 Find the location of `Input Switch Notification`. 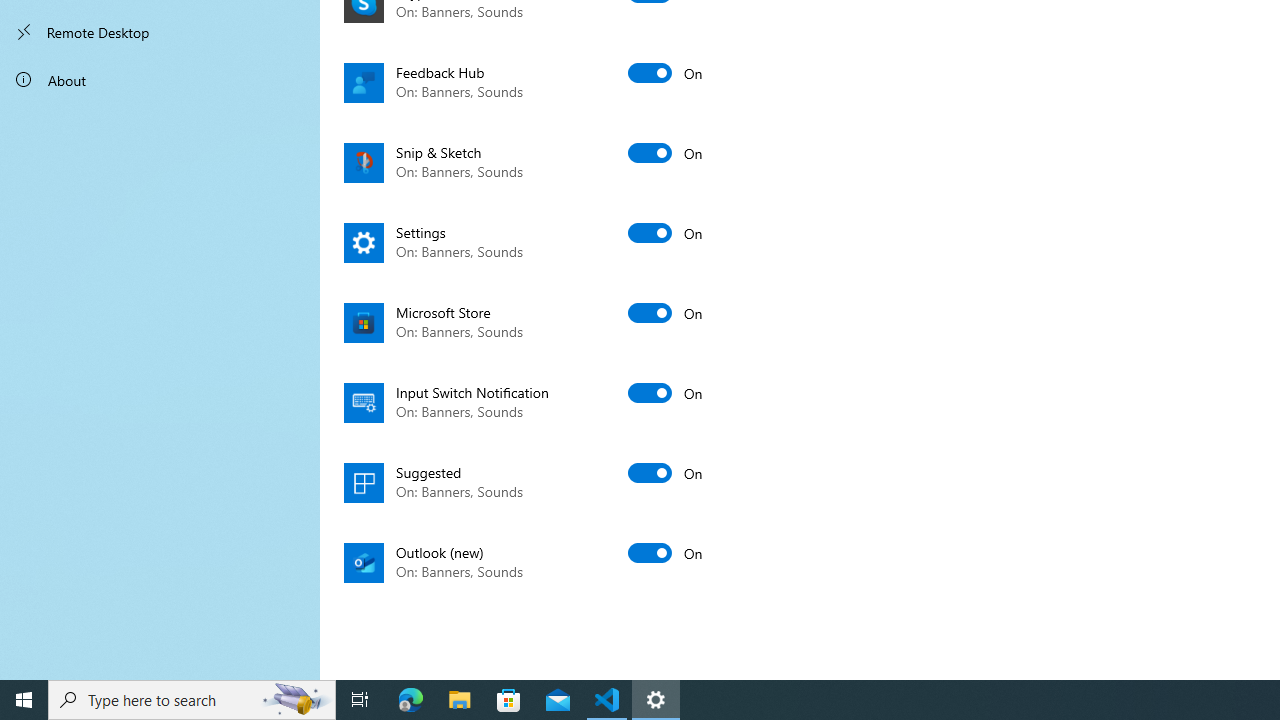

Input Switch Notification is located at coordinates (562, 402).